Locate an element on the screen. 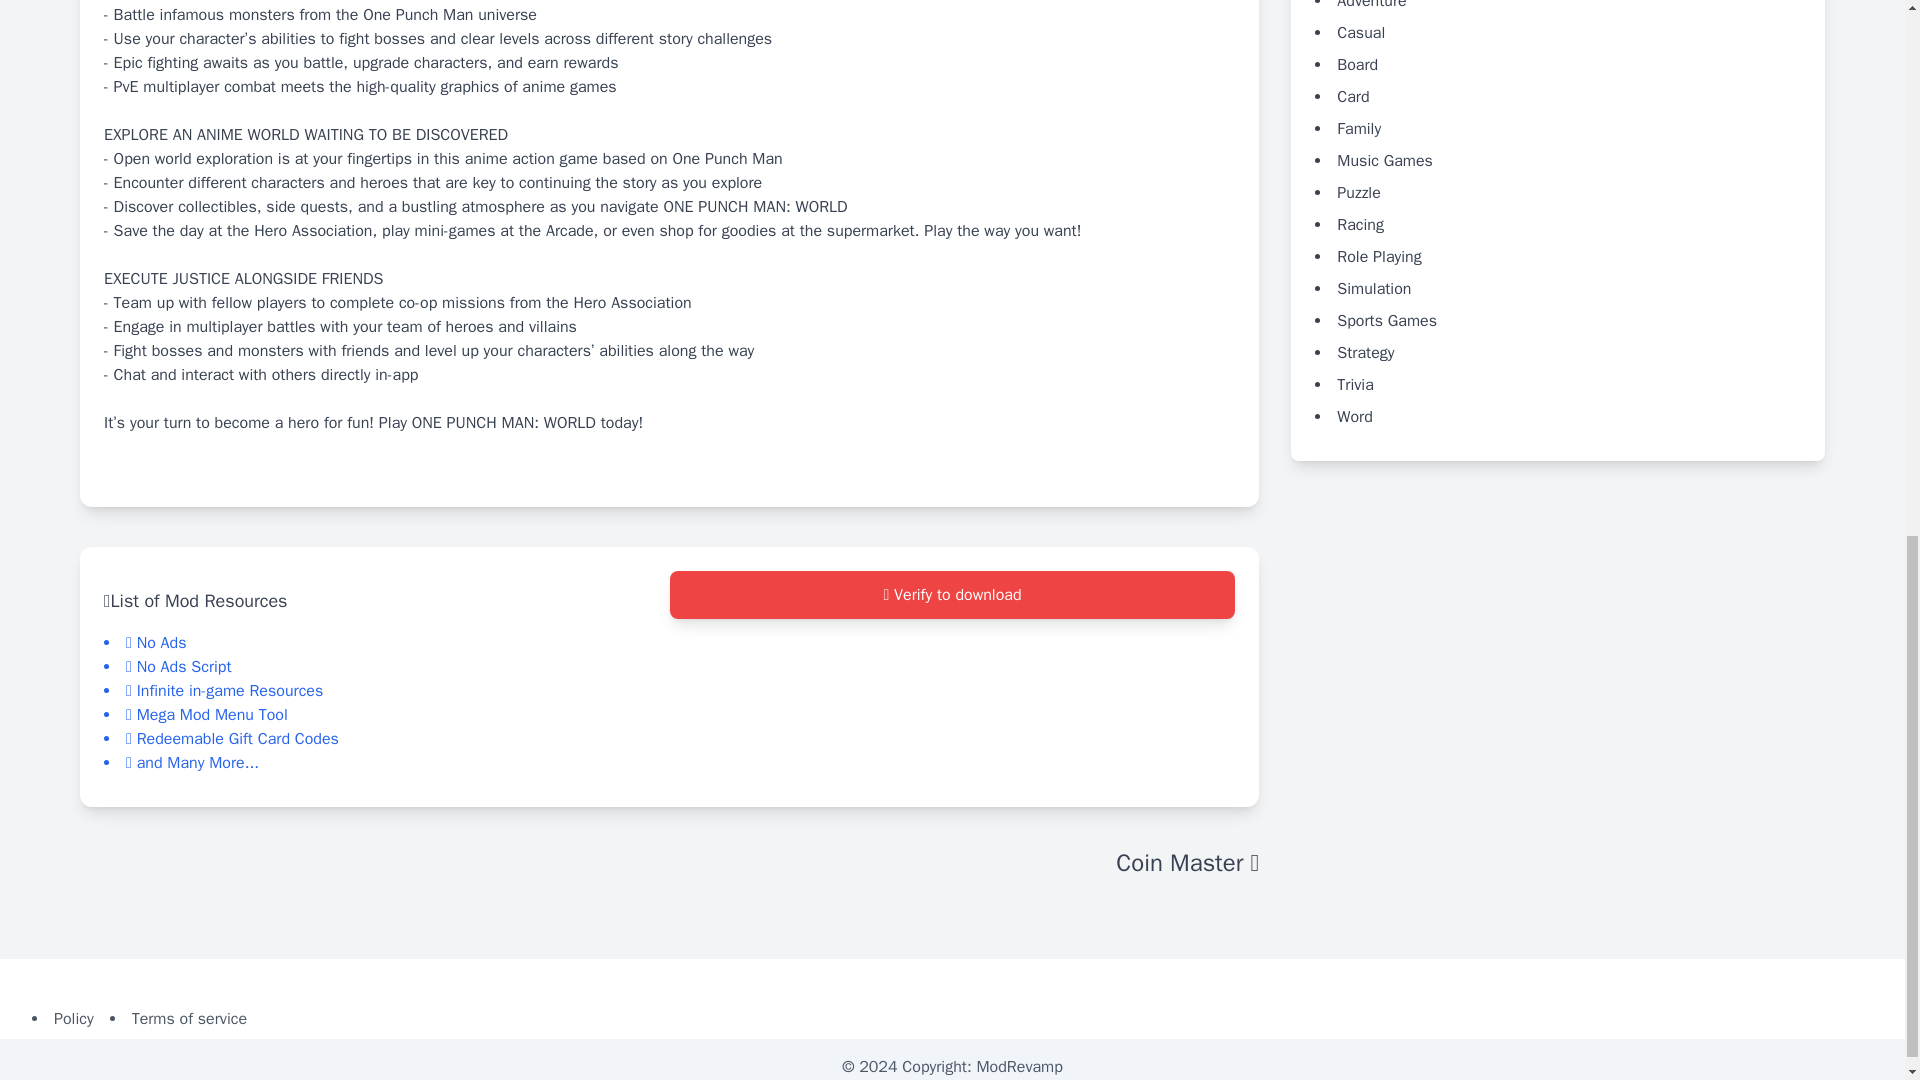 Image resolution: width=1920 pixels, height=1080 pixels. Card is located at coordinates (1352, 96).